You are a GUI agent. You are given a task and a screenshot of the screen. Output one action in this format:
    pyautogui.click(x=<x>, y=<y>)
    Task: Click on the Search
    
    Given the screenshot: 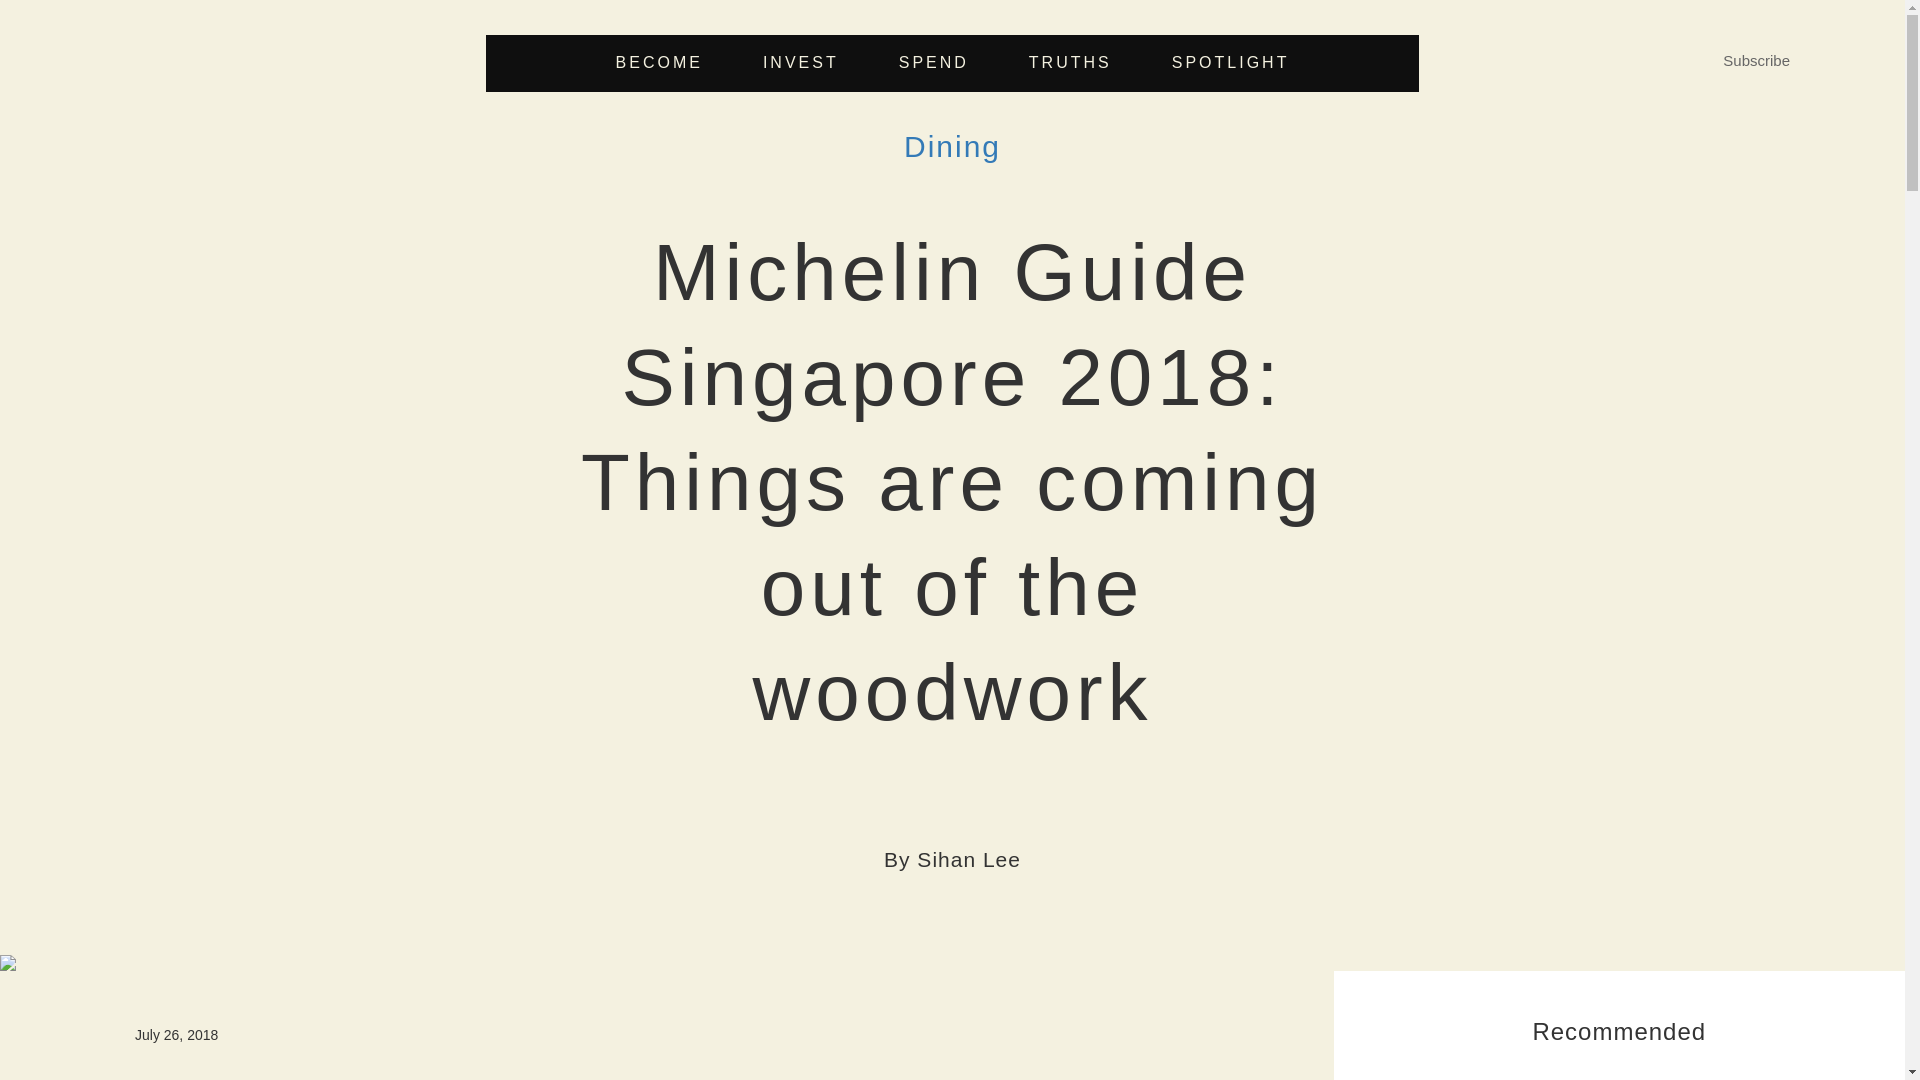 What is the action you would take?
    pyautogui.click(x=1135, y=536)
    